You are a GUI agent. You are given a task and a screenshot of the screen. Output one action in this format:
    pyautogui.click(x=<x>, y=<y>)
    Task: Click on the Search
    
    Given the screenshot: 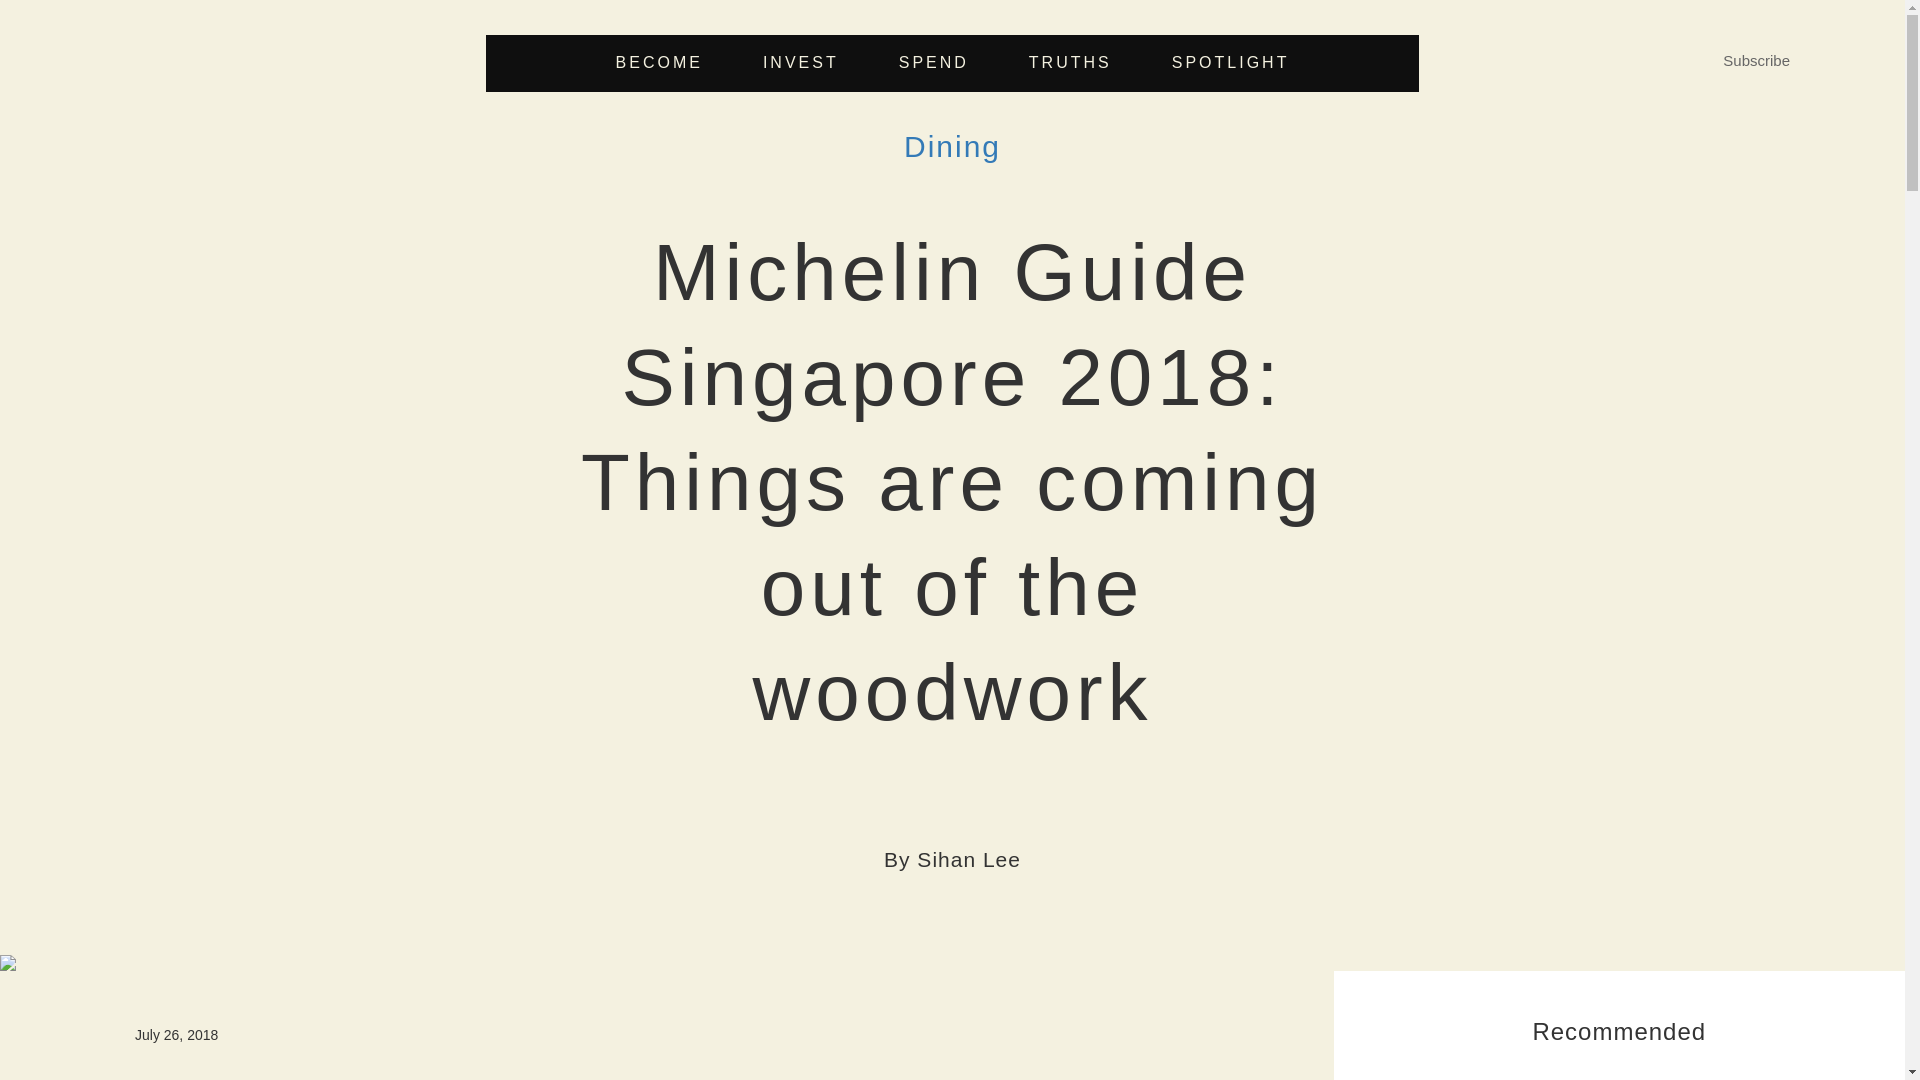 What is the action you would take?
    pyautogui.click(x=1135, y=536)
    